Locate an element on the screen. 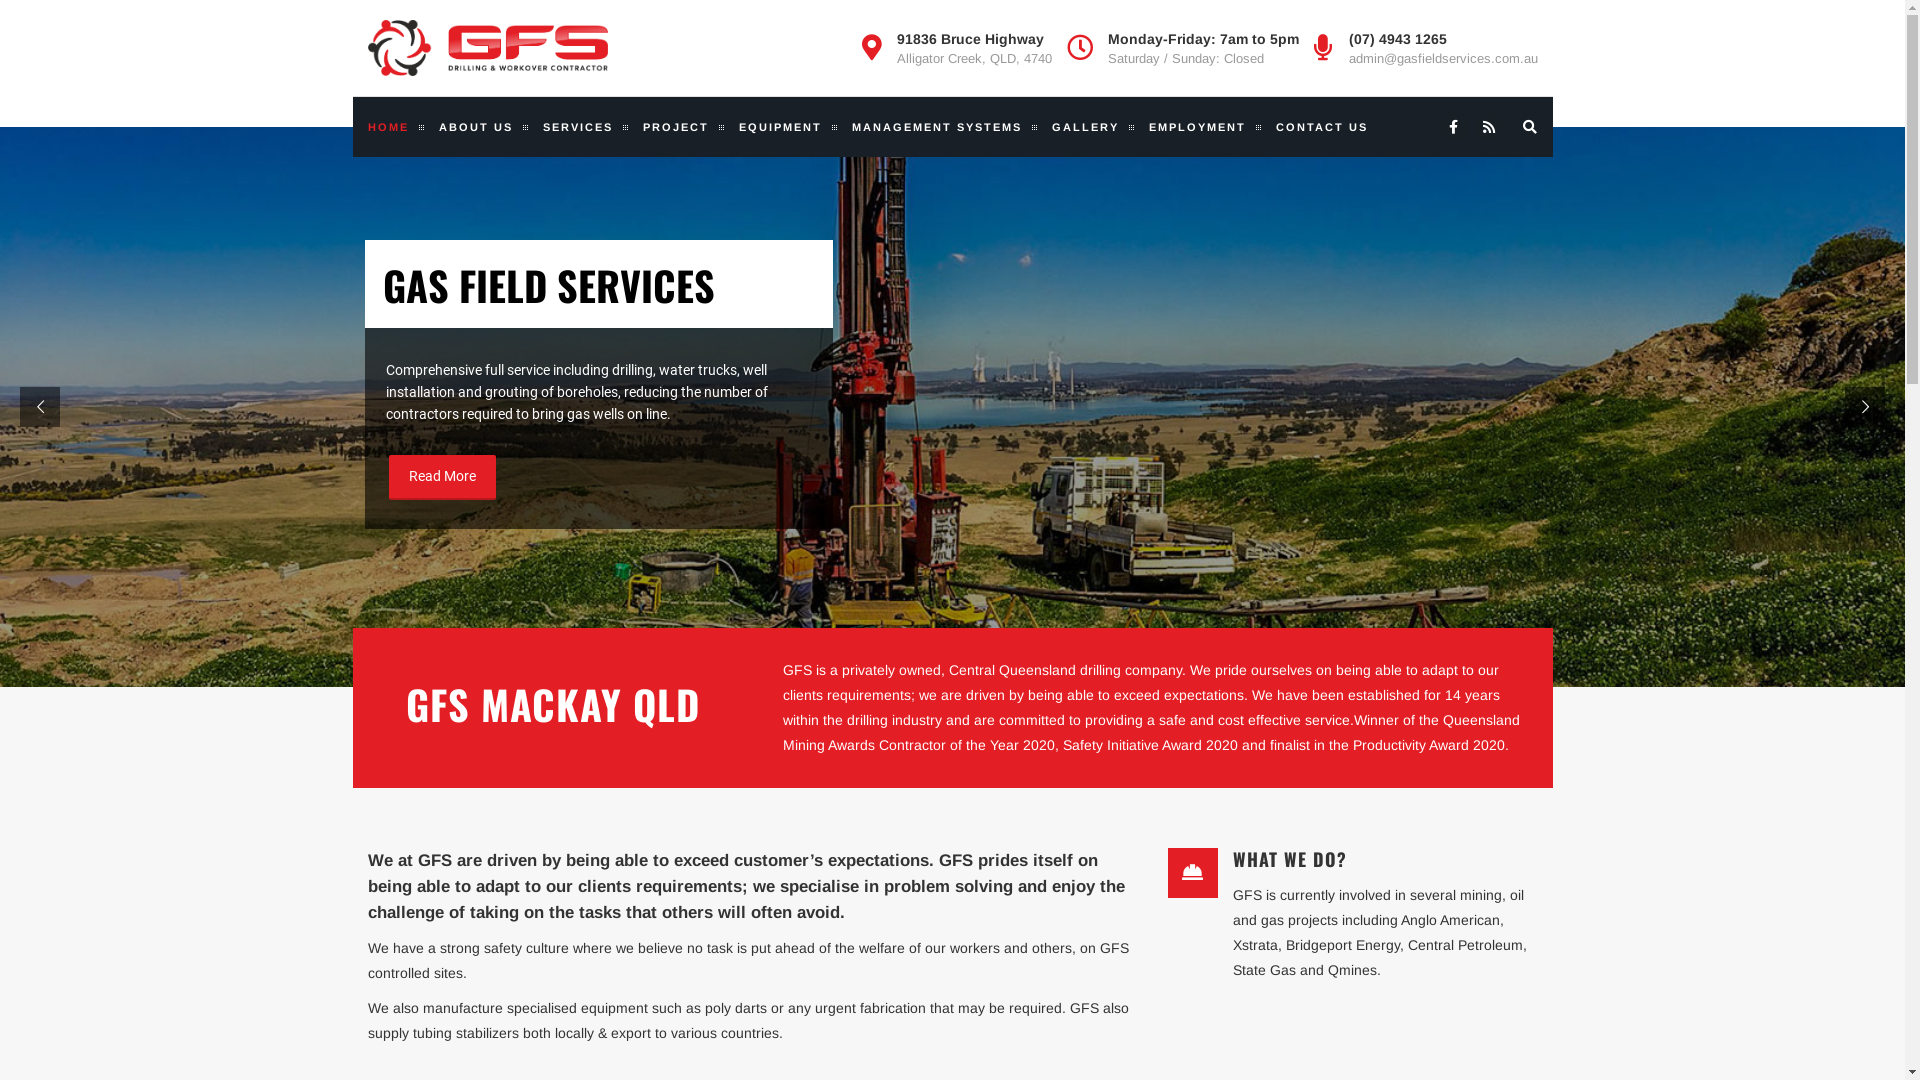 The width and height of the screenshot is (1920, 1080). EMPLOYMENT is located at coordinates (1198, 127).